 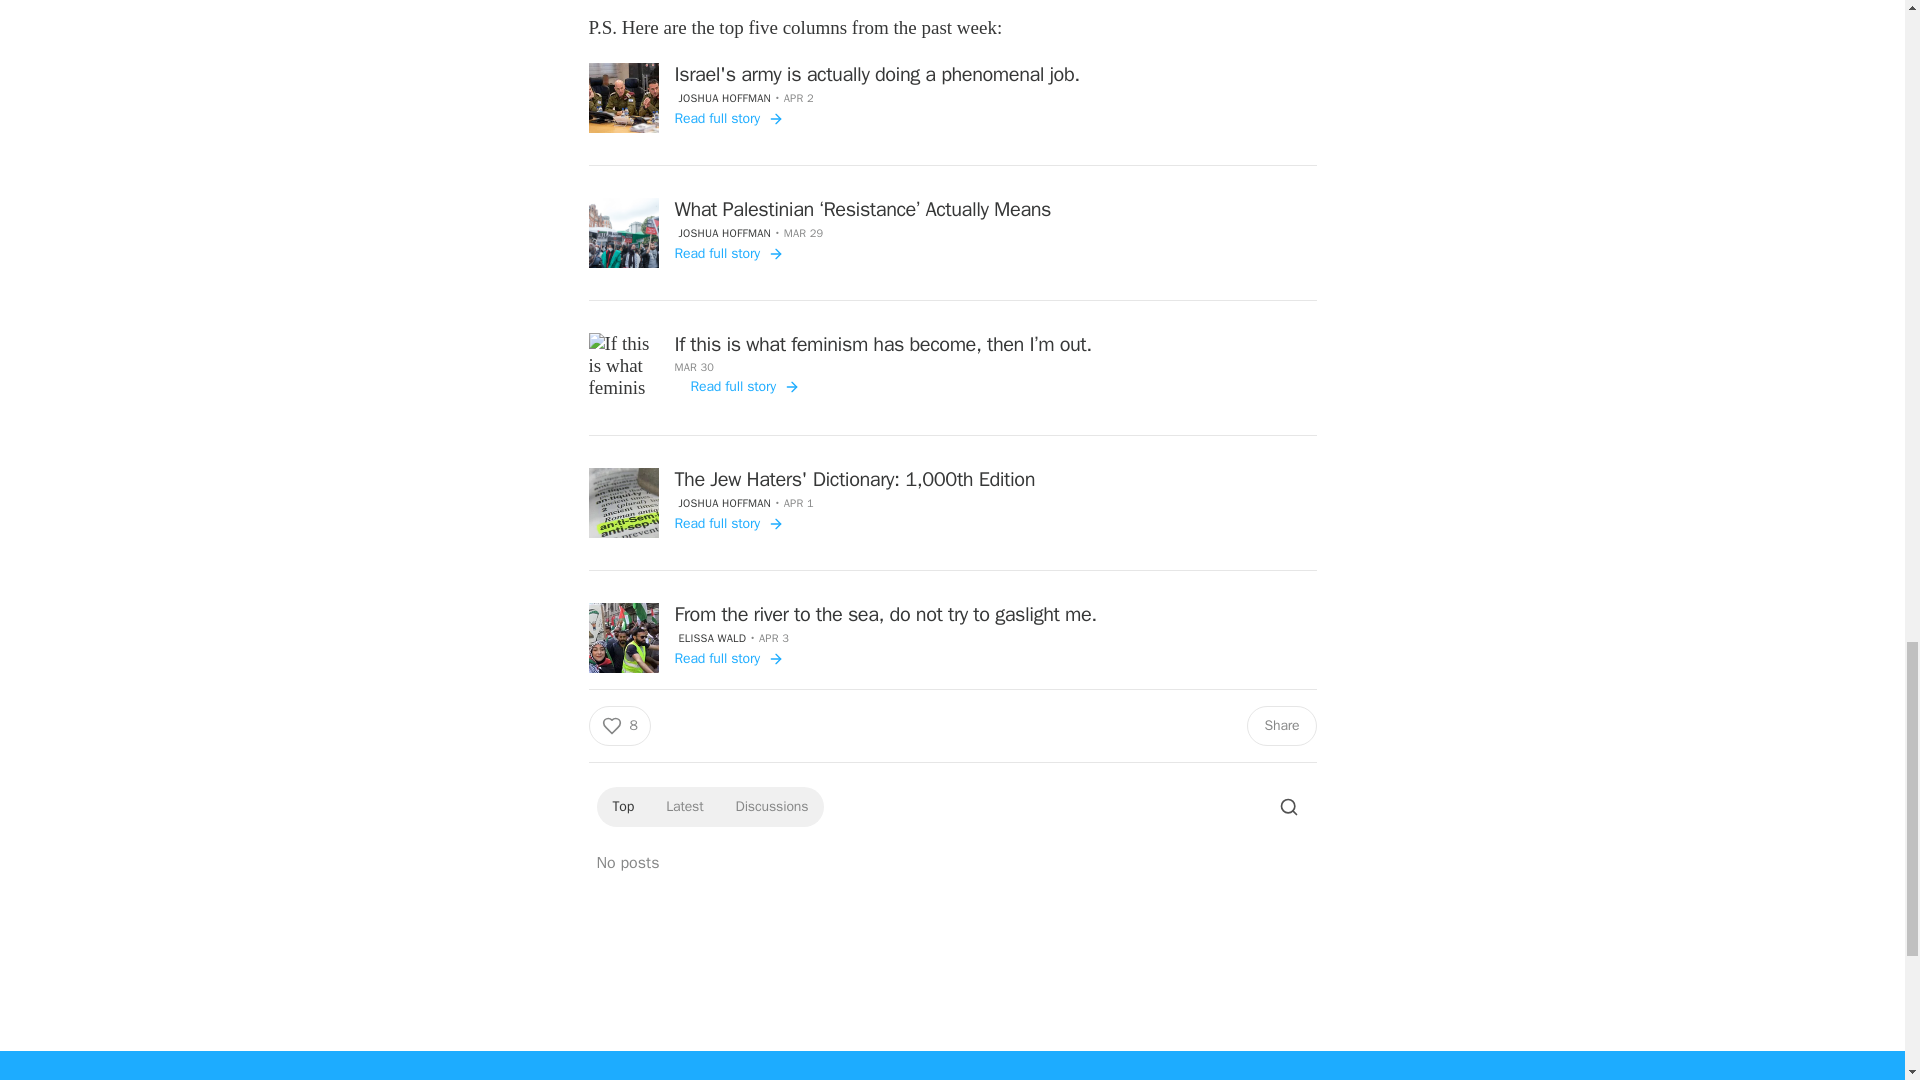 What do you see at coordinates (876, 74) in the screenshot?
I see `Israel's army is actually doing a phenomenal job.` at bounding box center [876, 74].